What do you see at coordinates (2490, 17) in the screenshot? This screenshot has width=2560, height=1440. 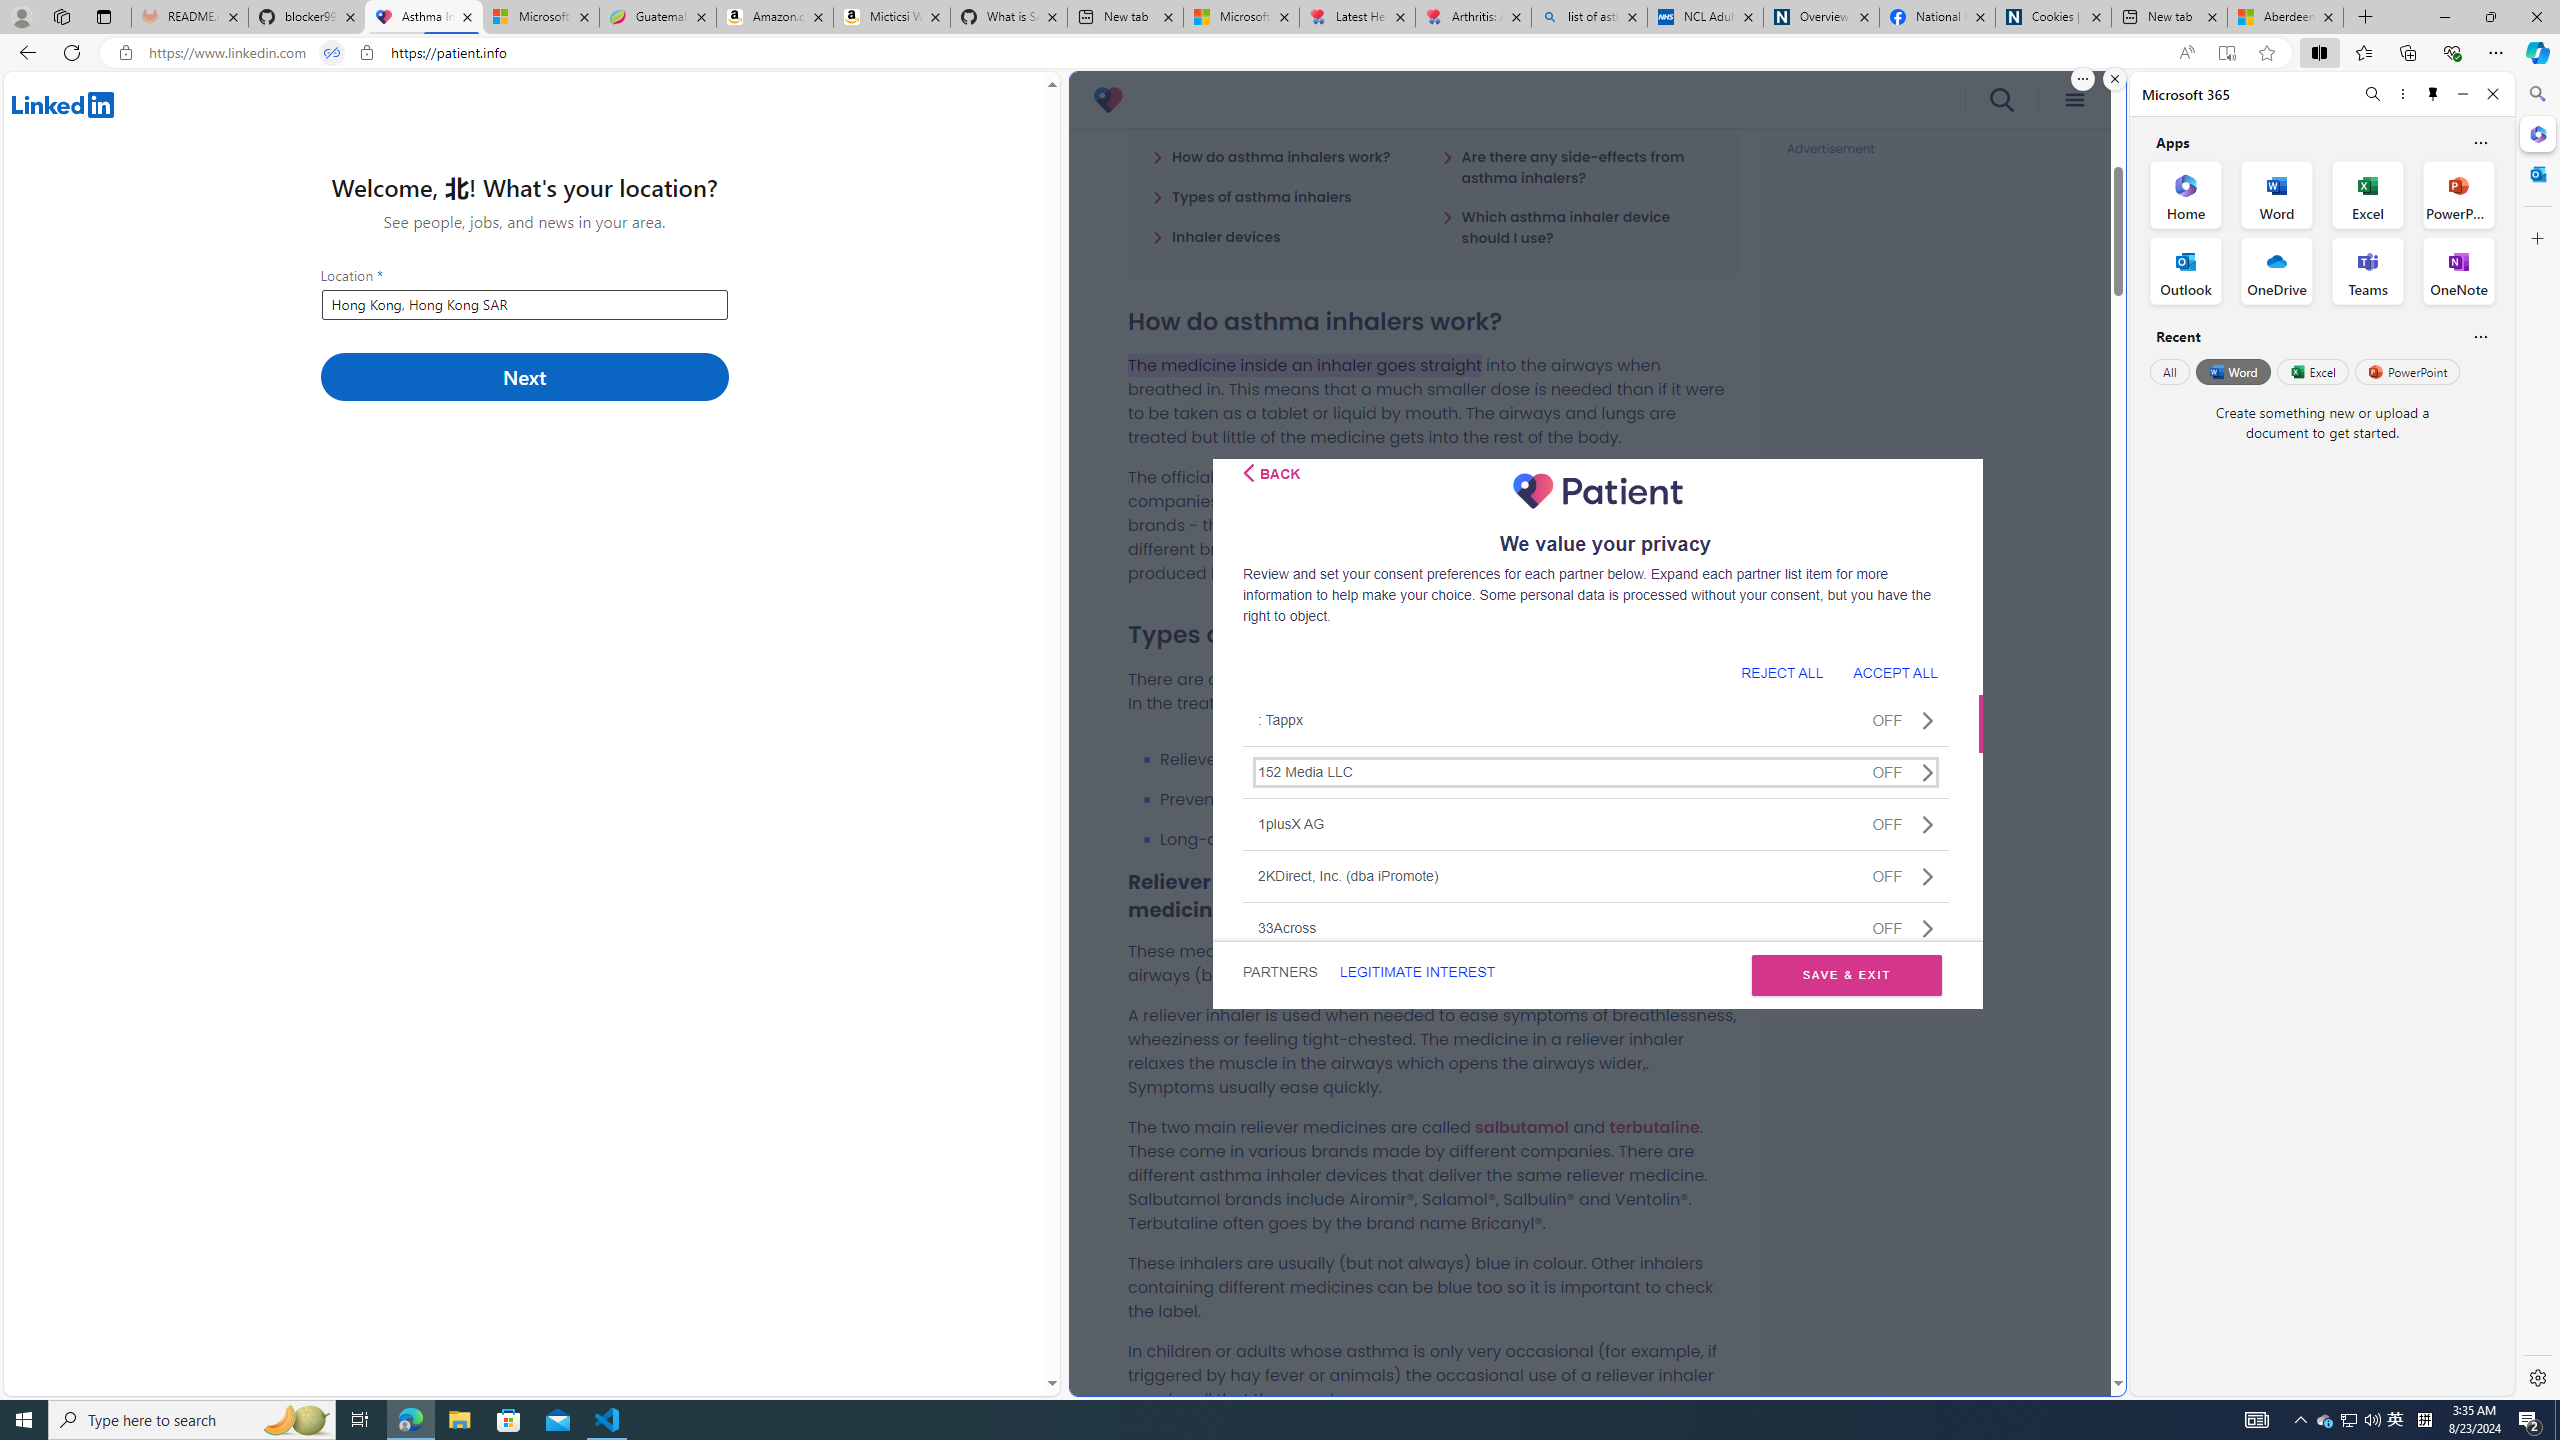 I see `Restore` at bounding box center [2490, 17].